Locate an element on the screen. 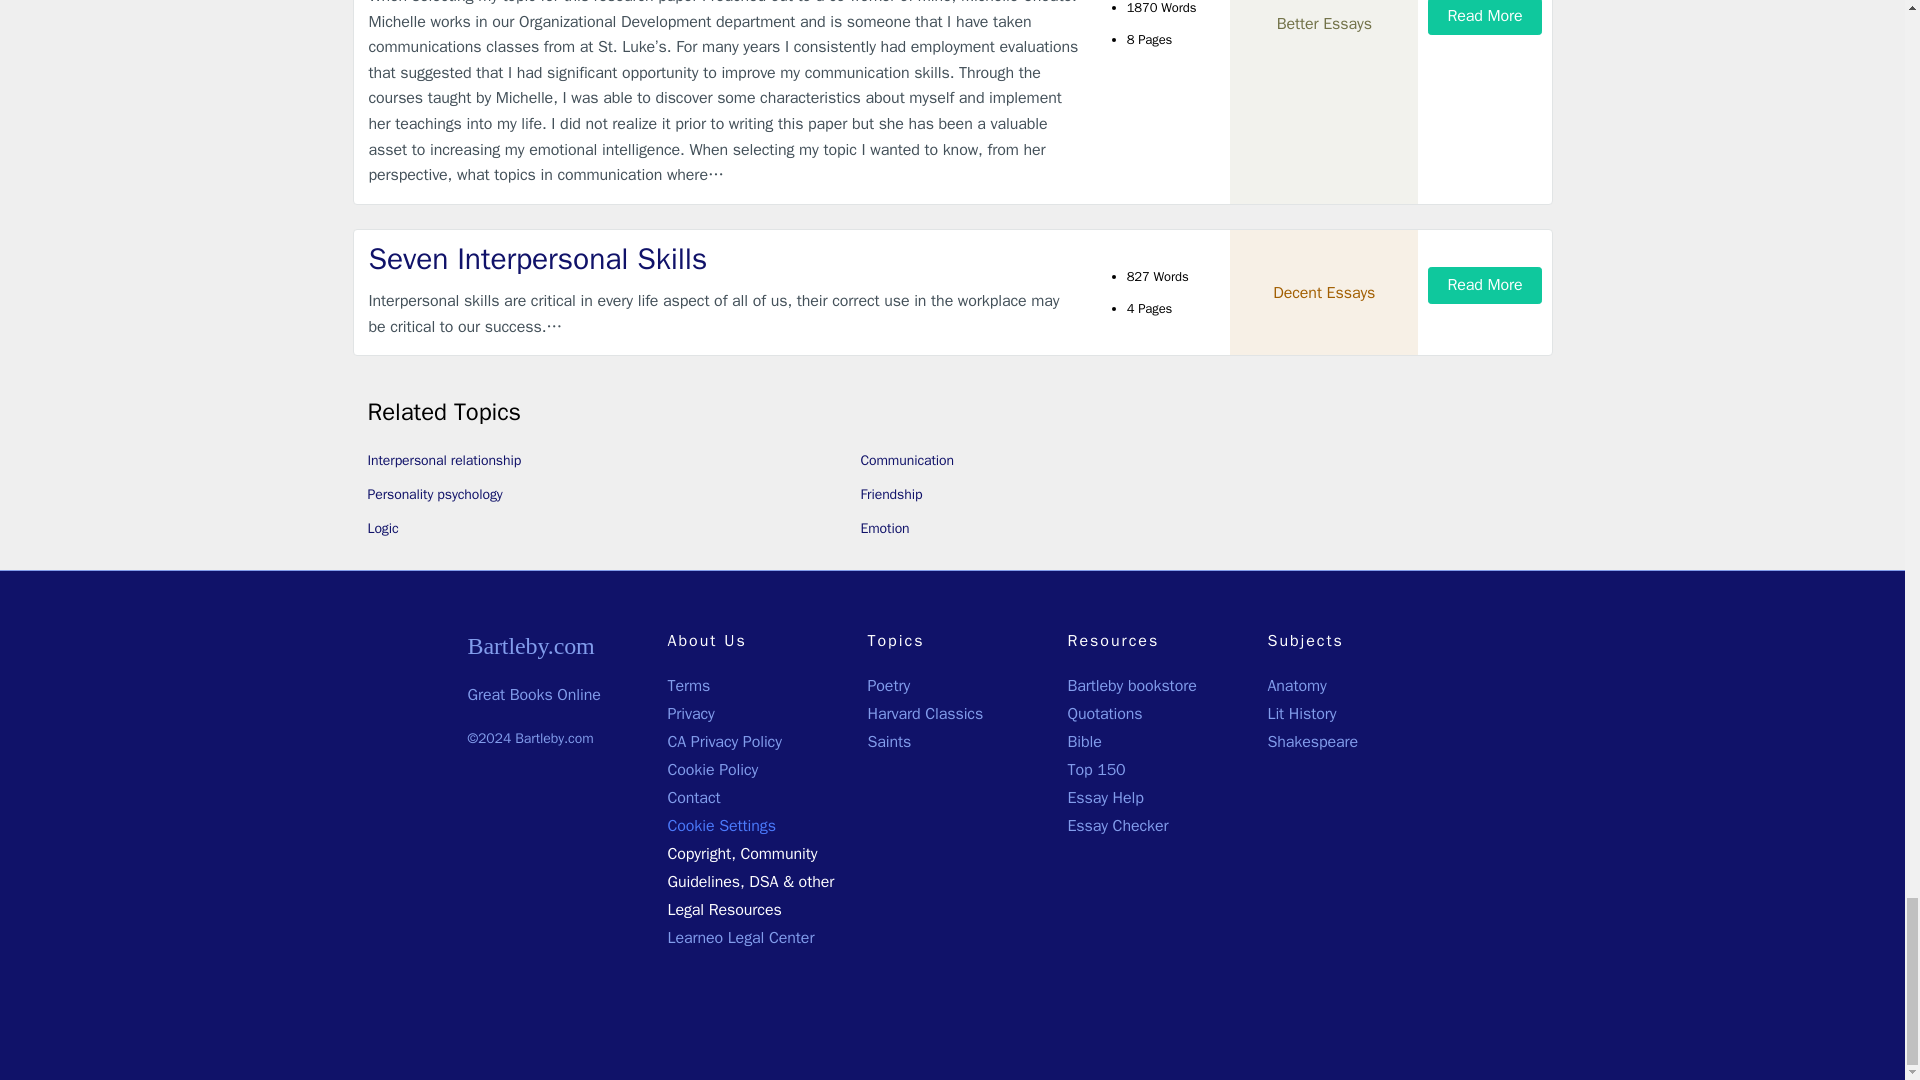  Logic is located at coordinates (384, 528).